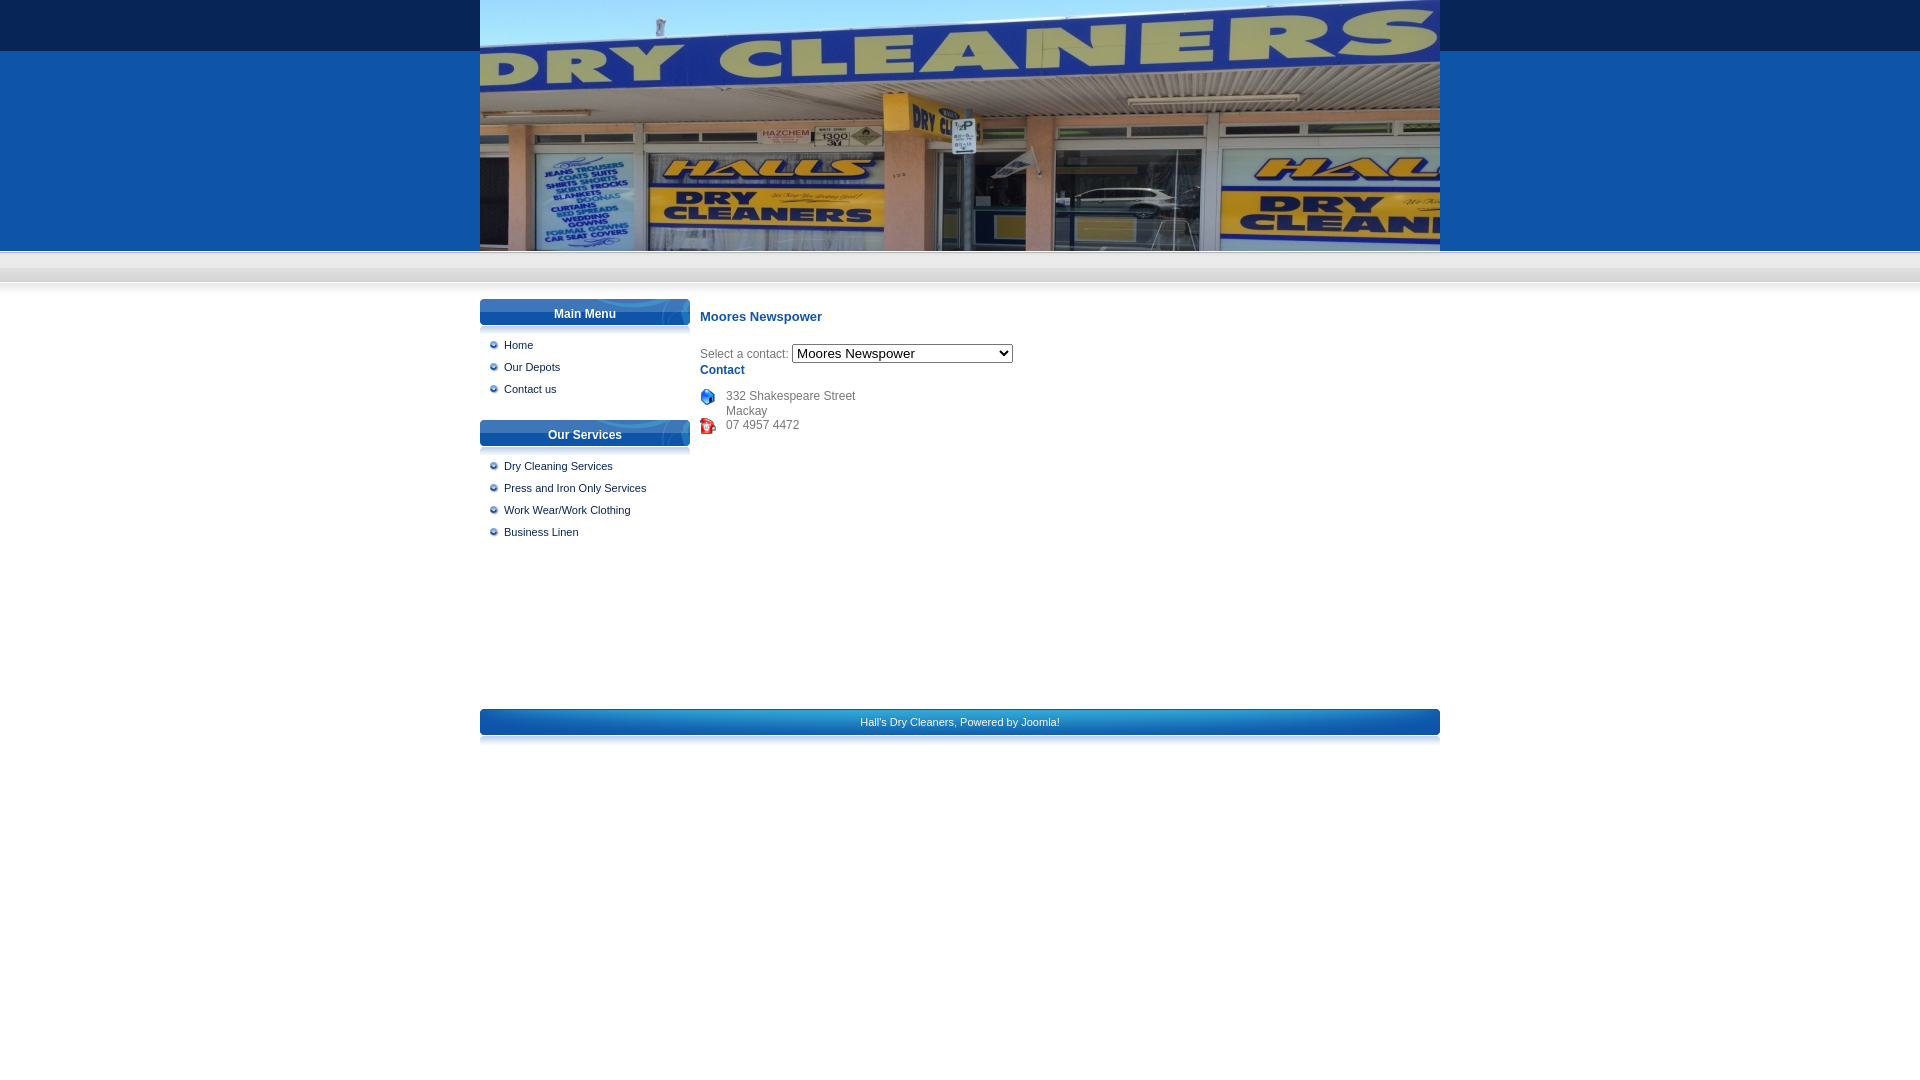 The height and width of the screenshot is (1080, 1920). Describe the element at coordinates (587, 345) in the screenshot. I see `Home` at that location.